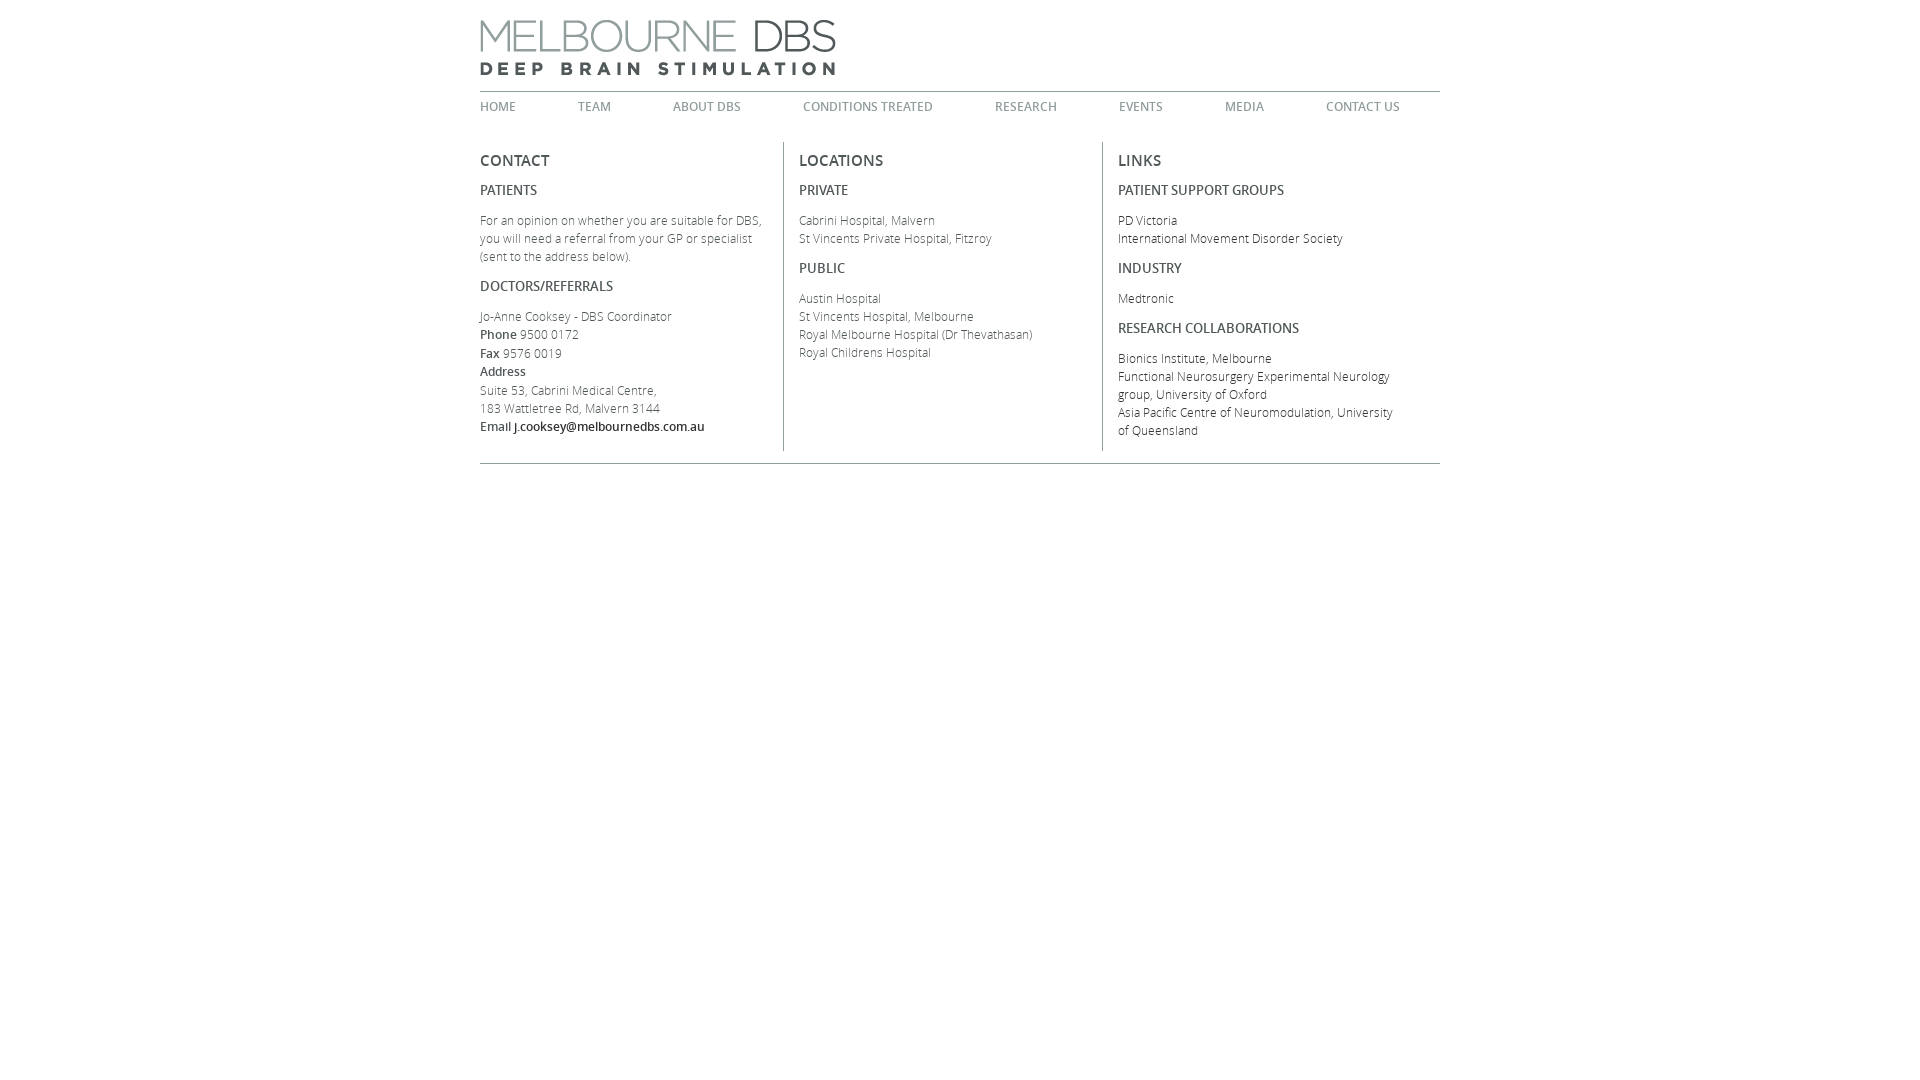 The image size is (1920, 1080). What do you see at coordinates (1363, 107) in the screenshot?
I see `CONTACT US` at bounding box center [1363, 107].